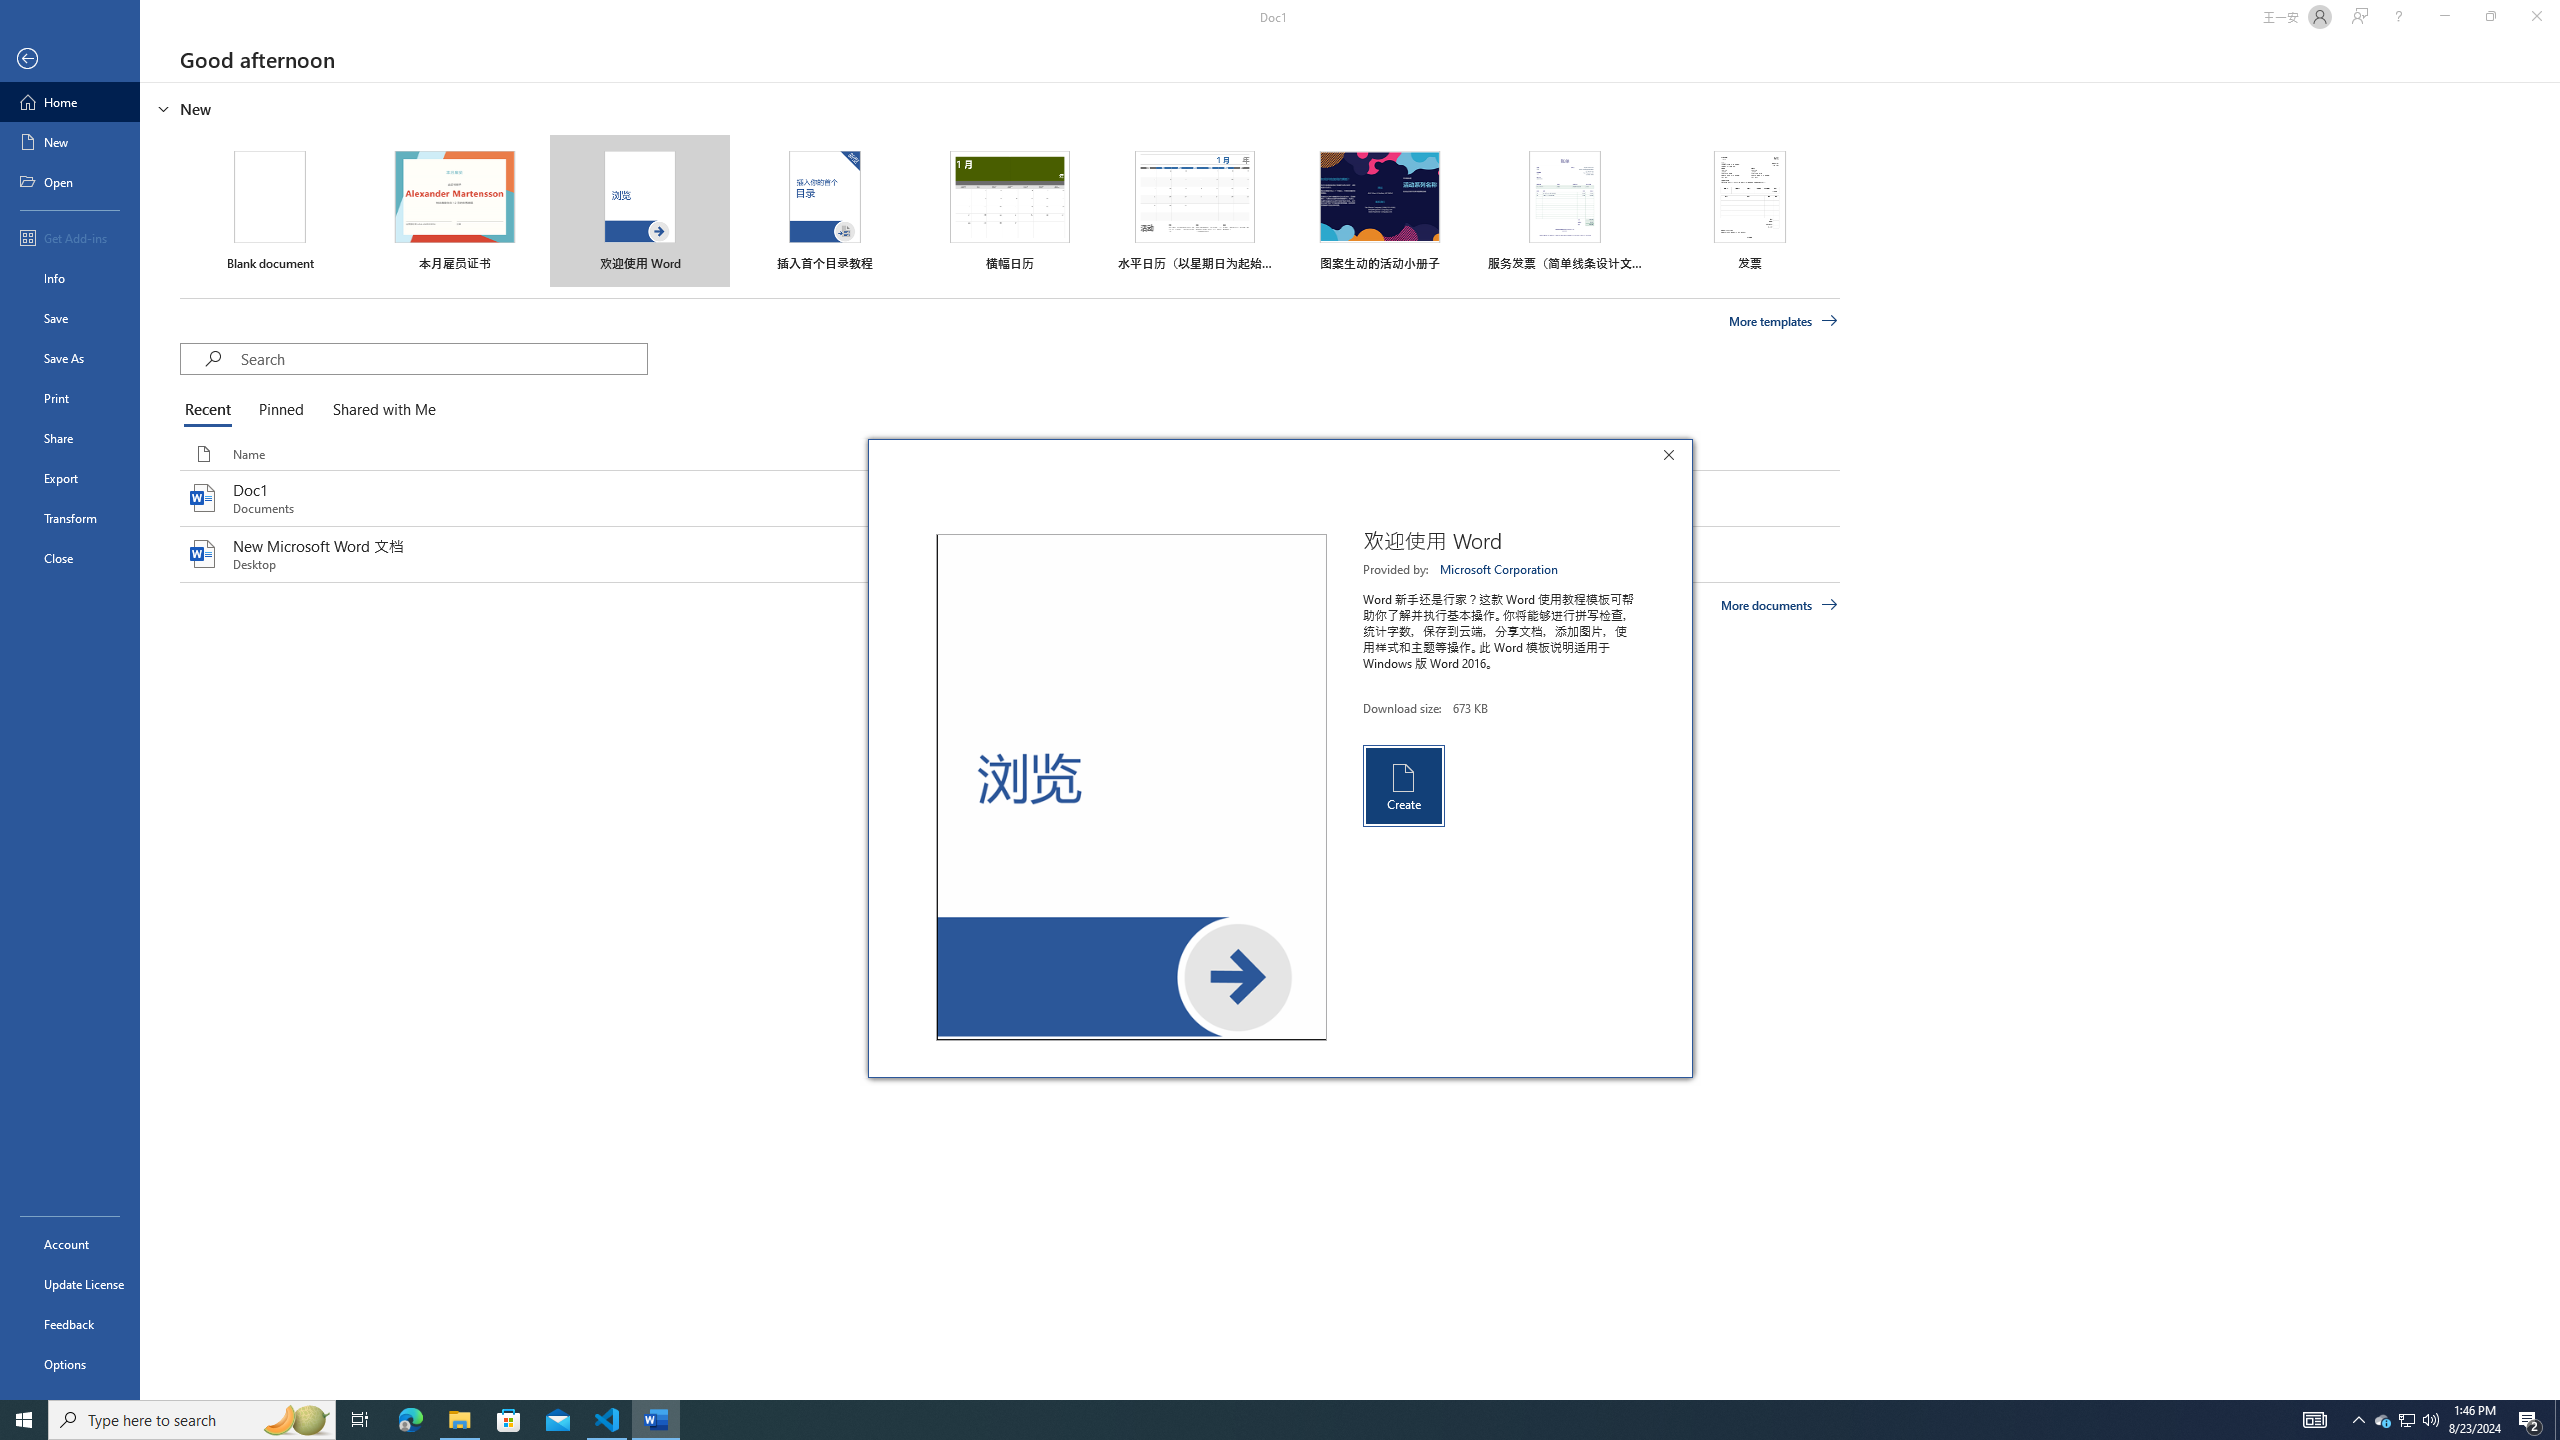 The width and height of the screenshot is (2560, 1440). What do you see at coordinates (2557, 1420) in the screenshot?
I see `Get Add-ins` at bounding box center [2557, 1420].